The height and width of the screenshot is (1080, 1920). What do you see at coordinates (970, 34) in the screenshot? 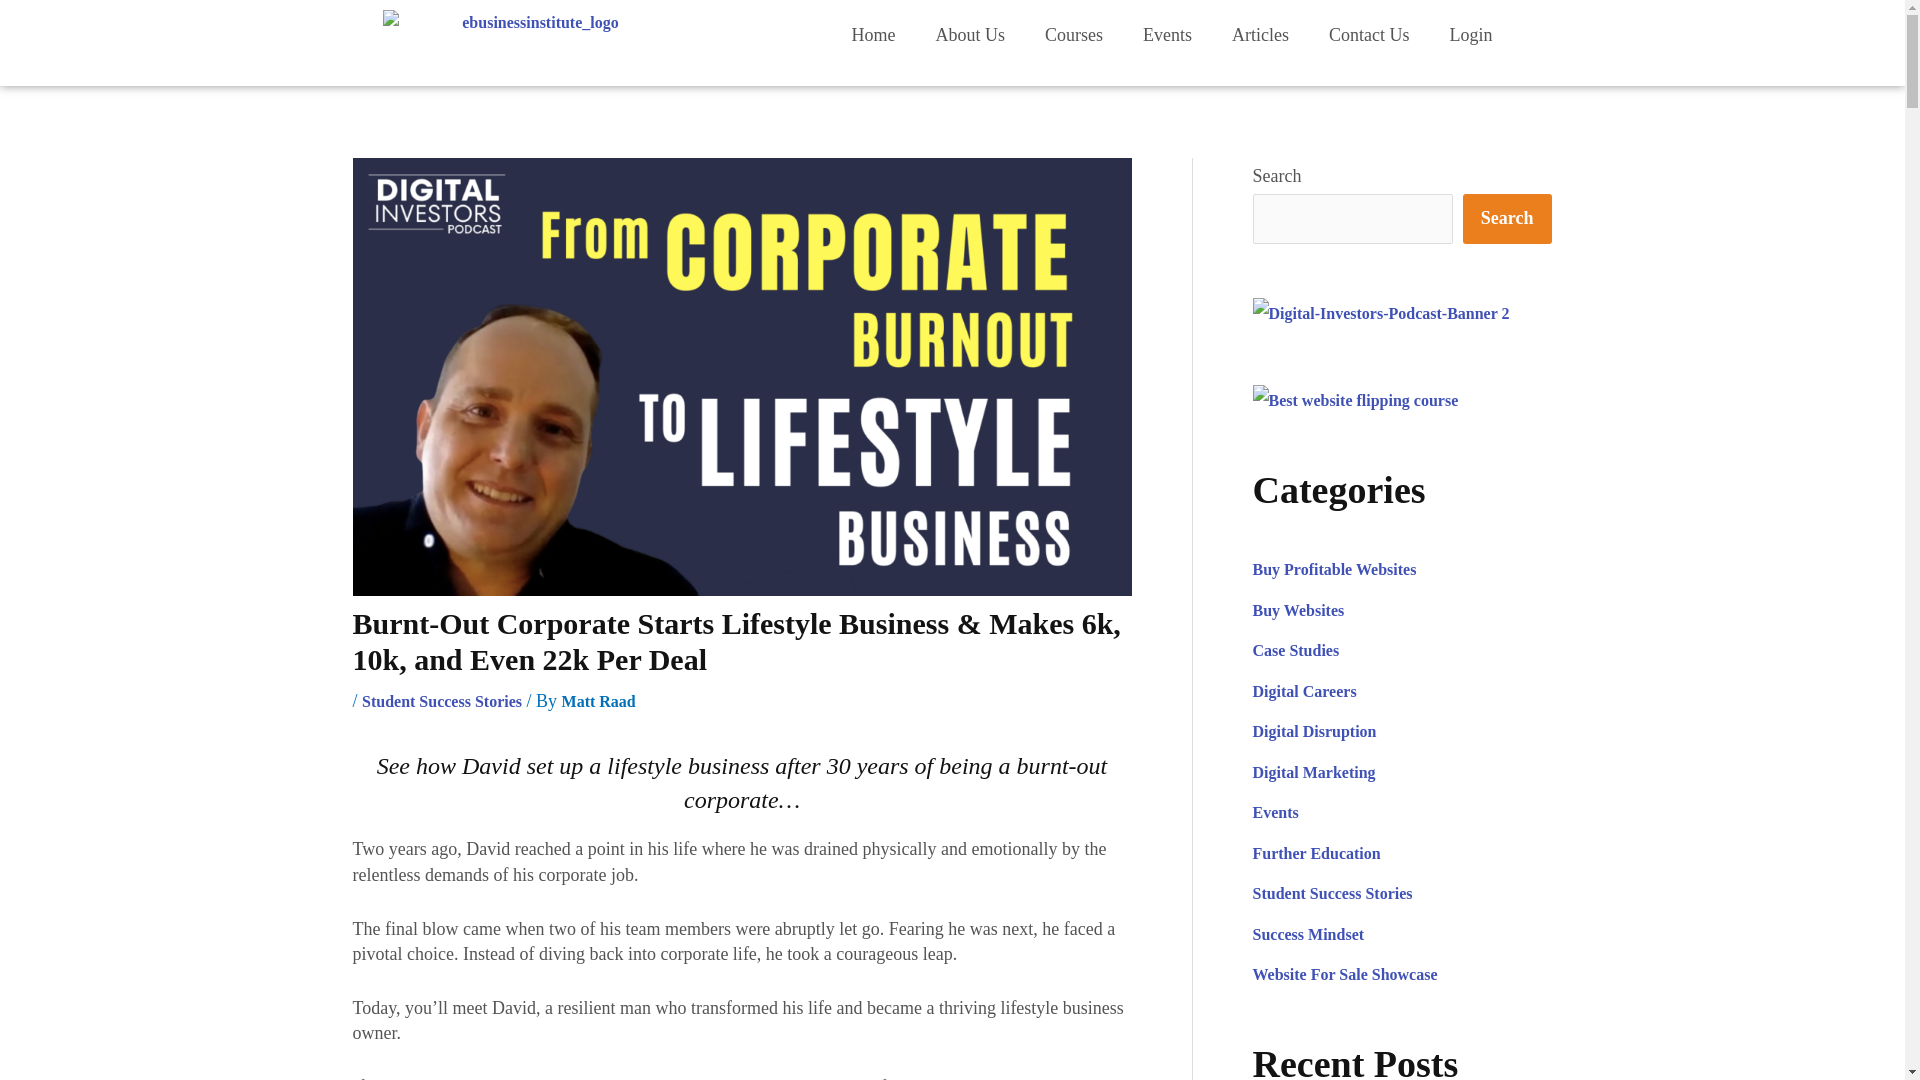
I see `About Us` at bounding box center [970, 34].